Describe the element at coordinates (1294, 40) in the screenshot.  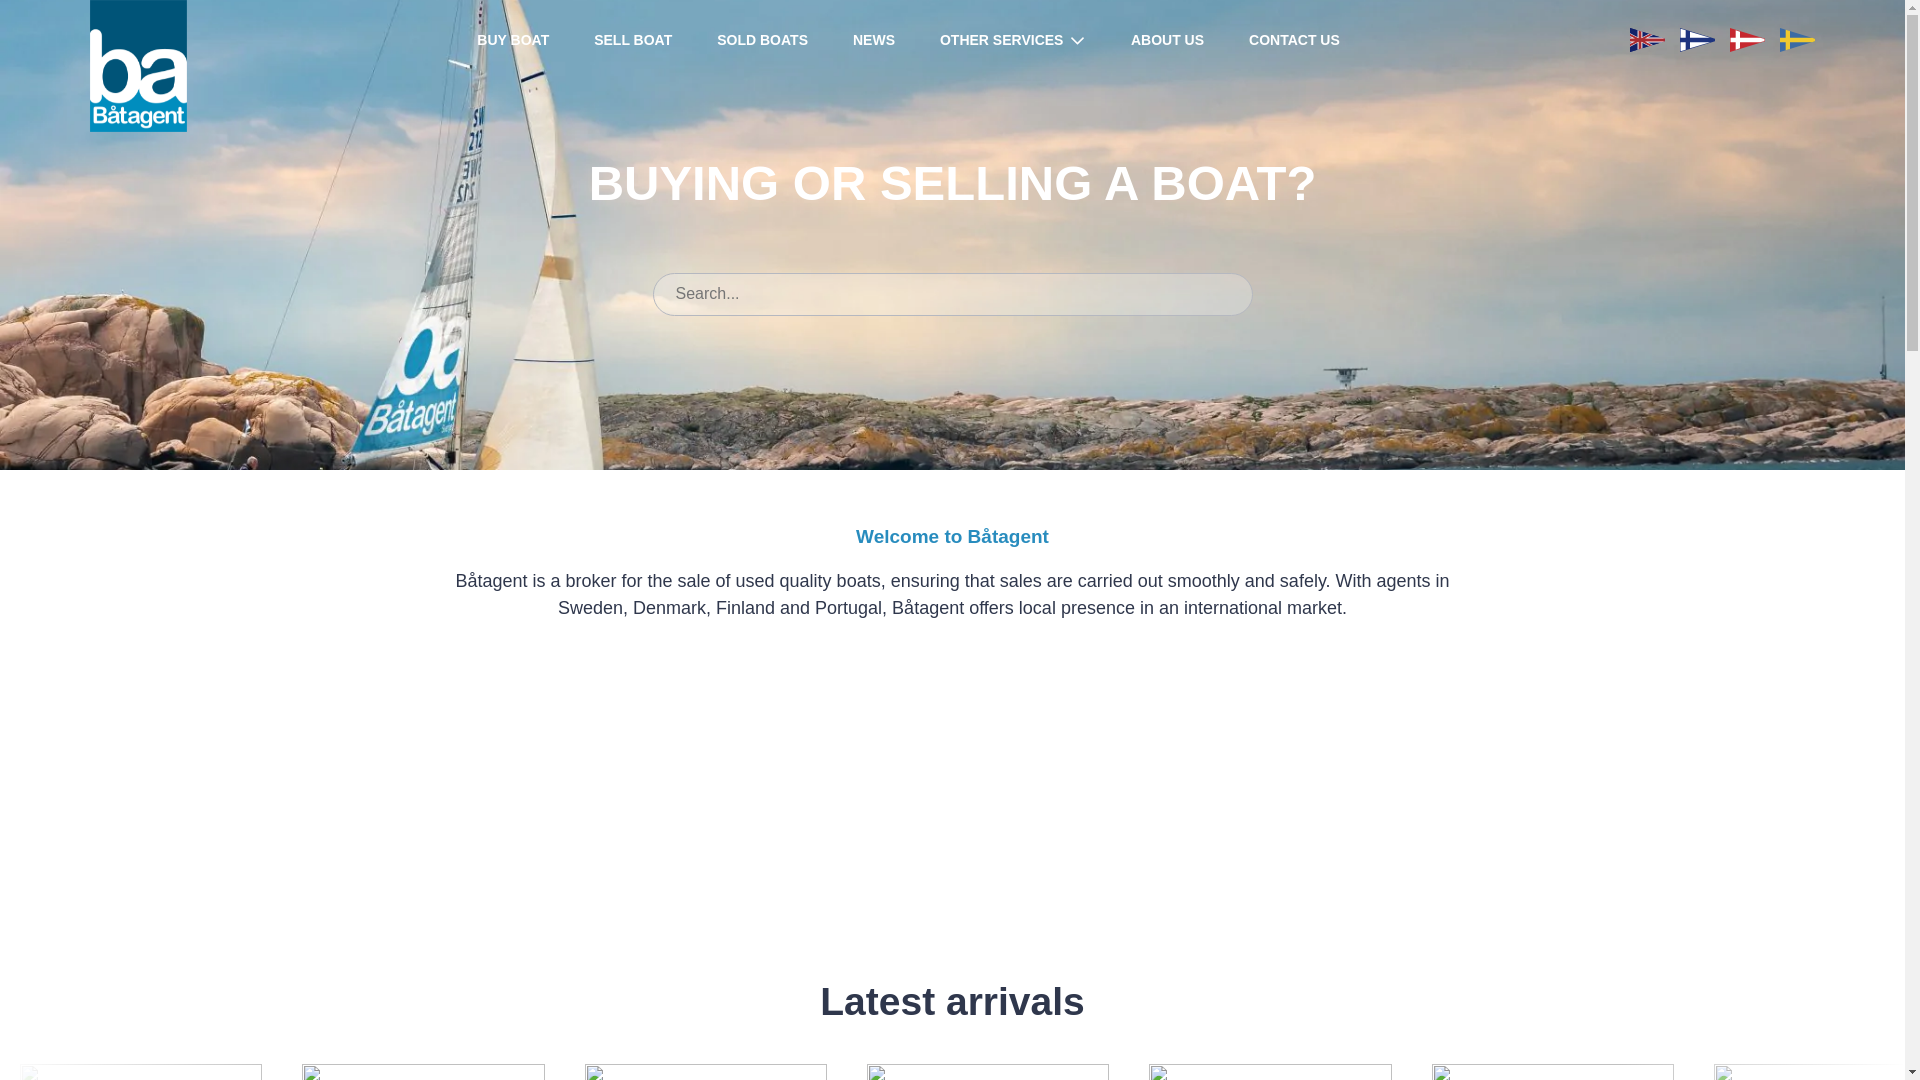
I see `SOLD BOATS` at that location.